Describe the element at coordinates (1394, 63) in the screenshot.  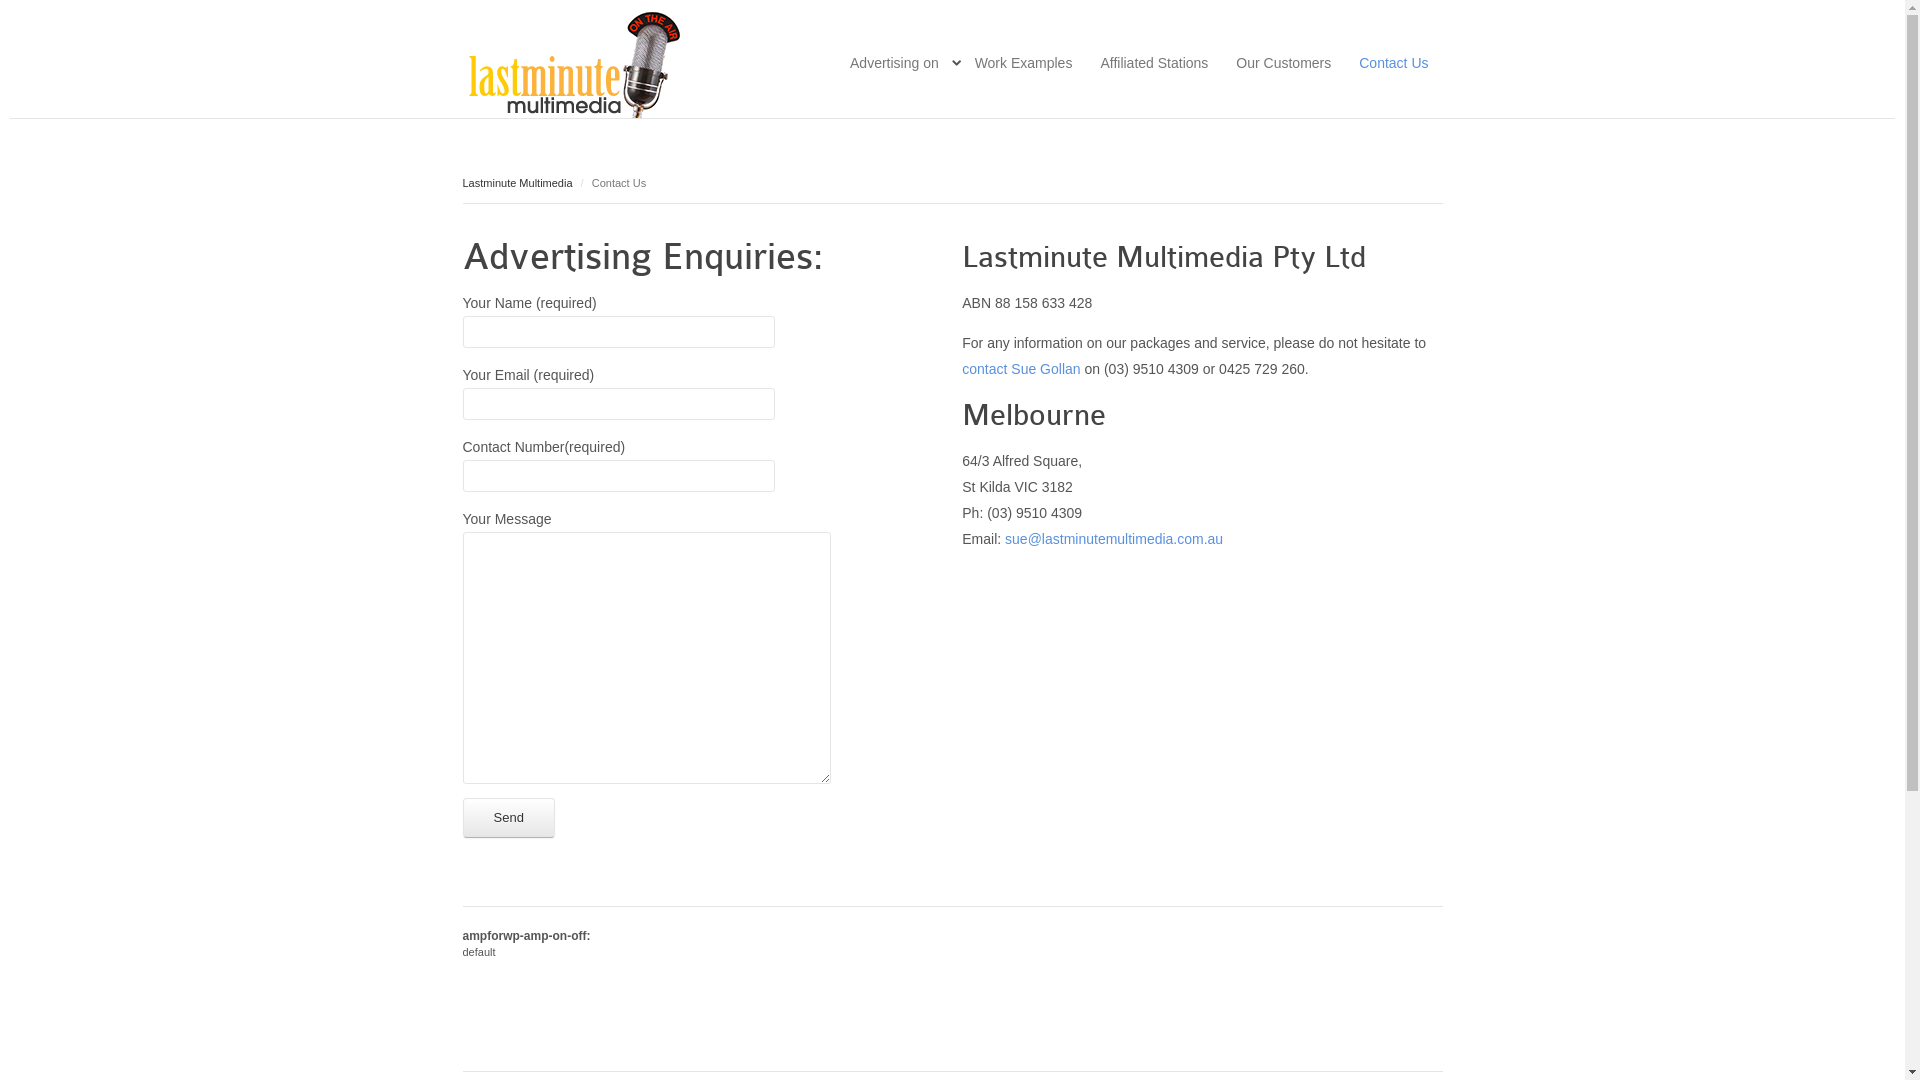
I see `Contact Us` at that location.